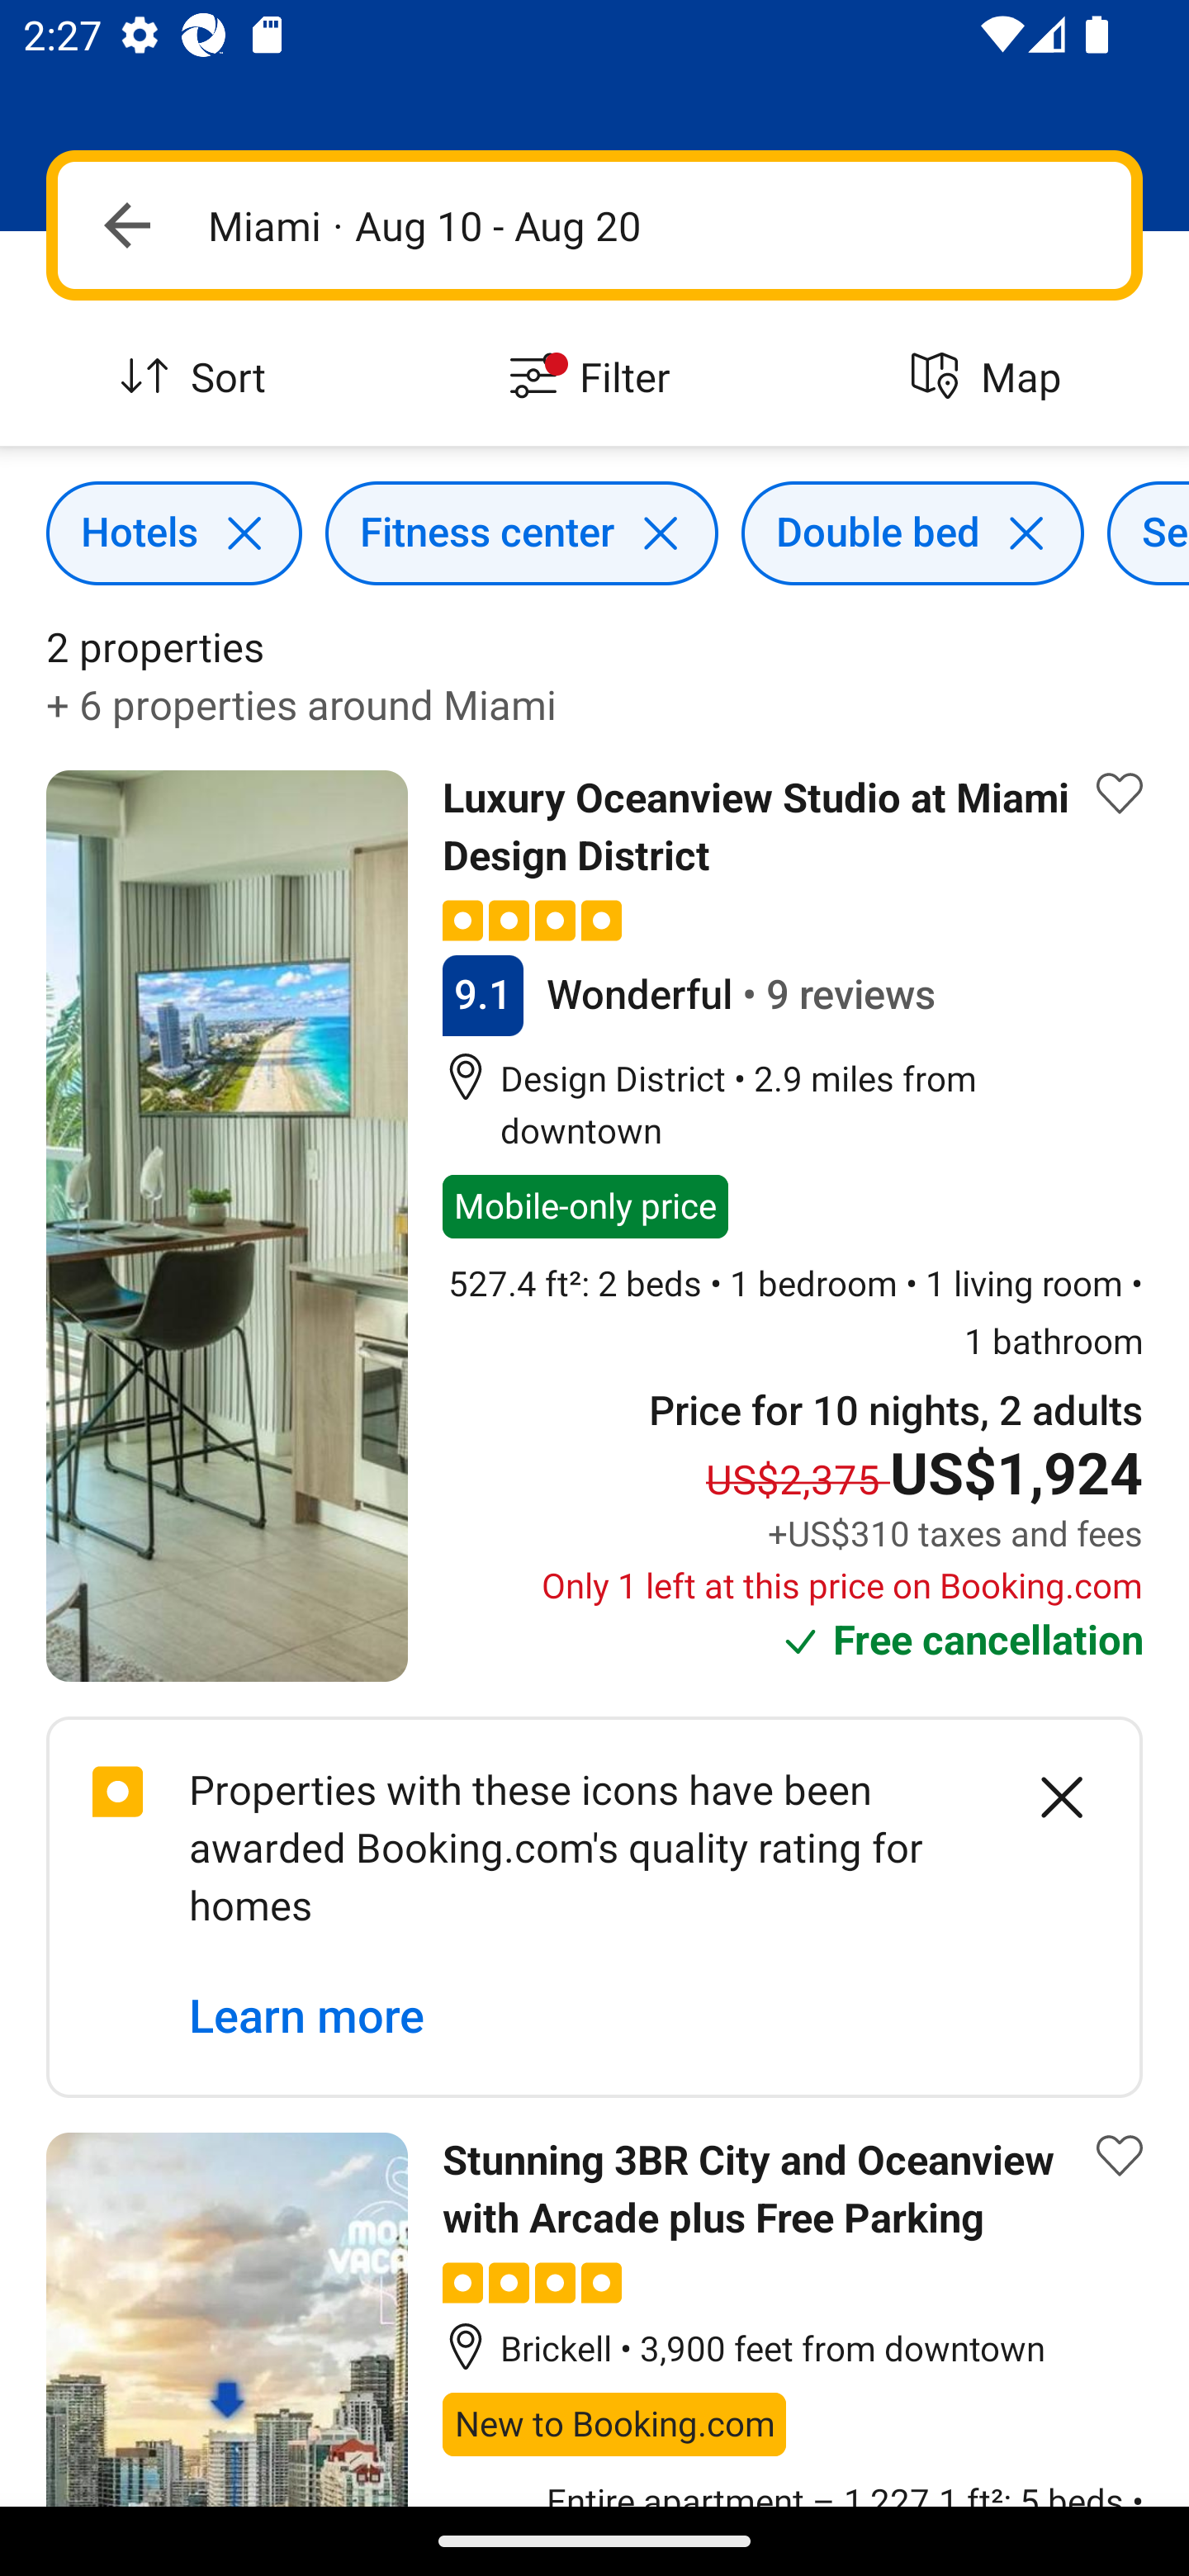 Image resolution: width=1189 pixels, height=2576 pixels. Describe the element at coordinates (307, 2016) in the screenshot. I see `Learn more` at that location.